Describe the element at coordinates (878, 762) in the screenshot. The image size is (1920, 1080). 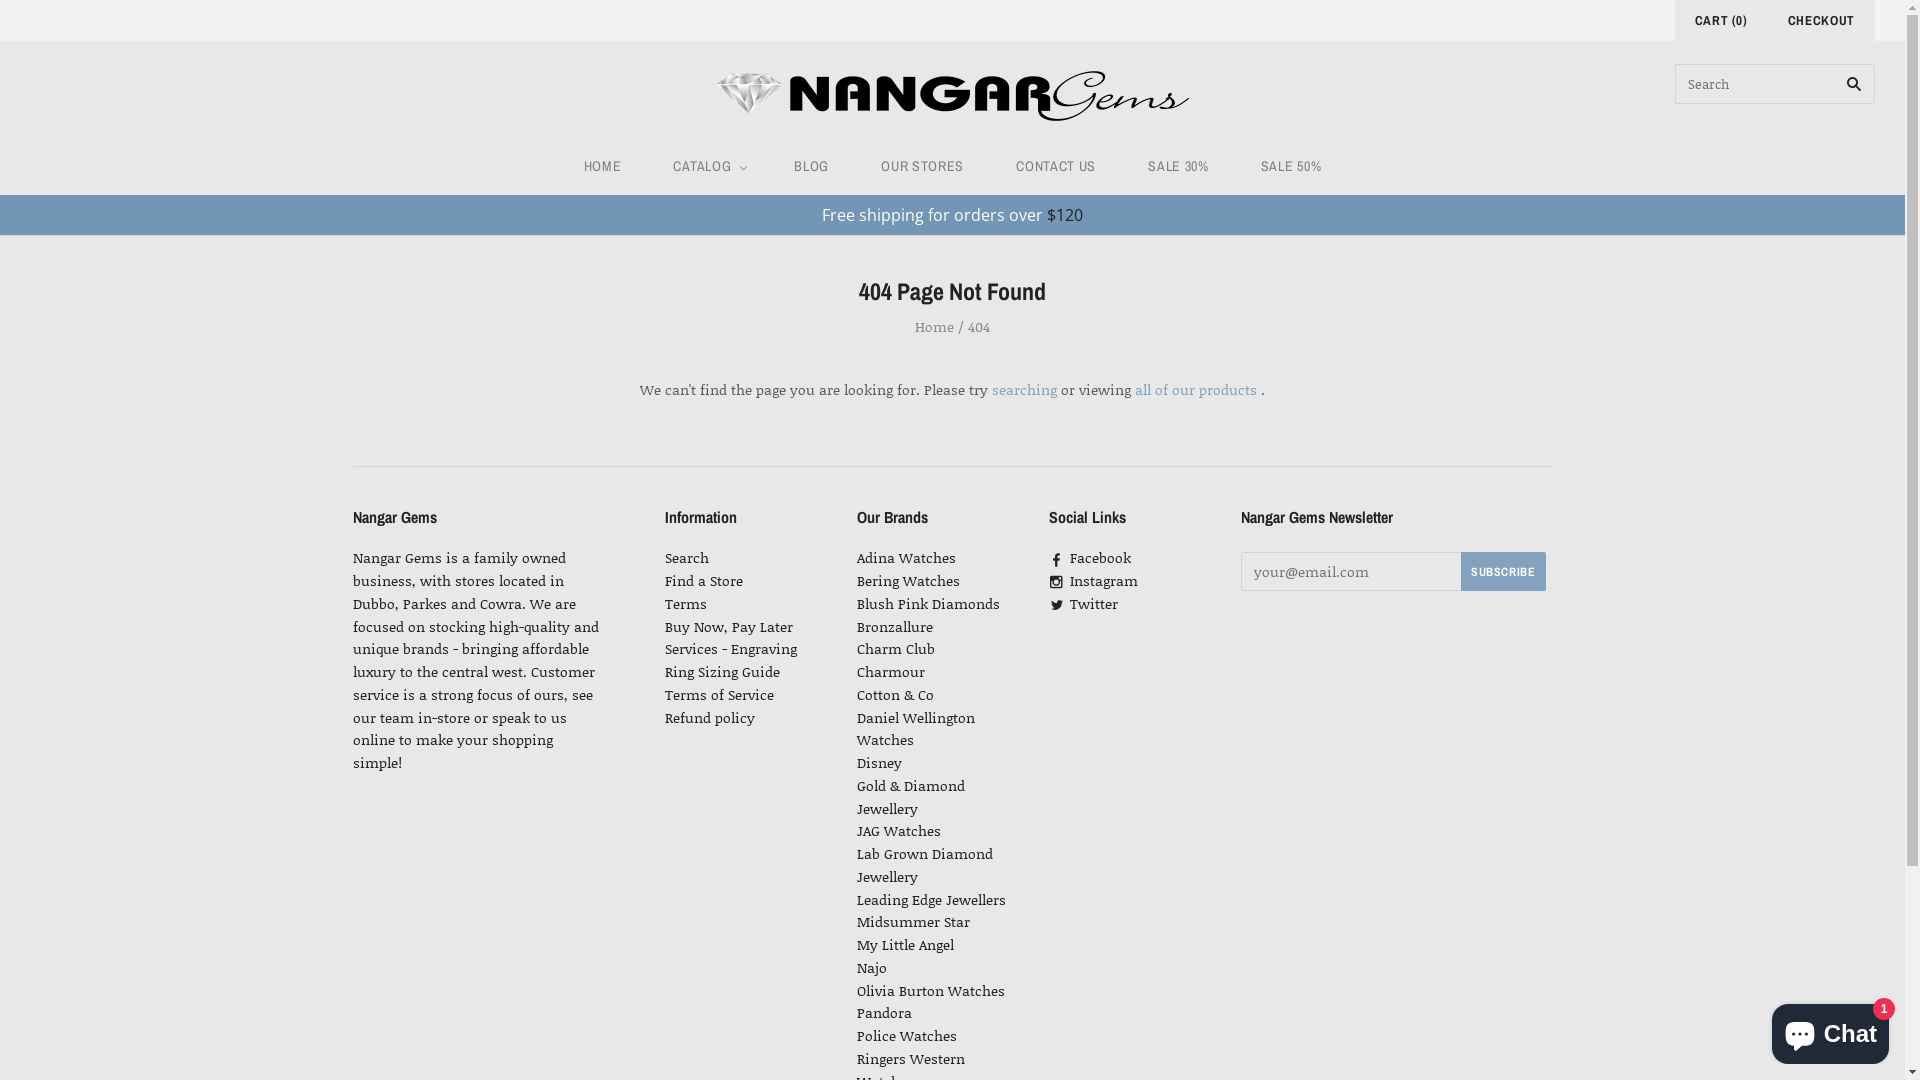
I see `Disney` at that location.